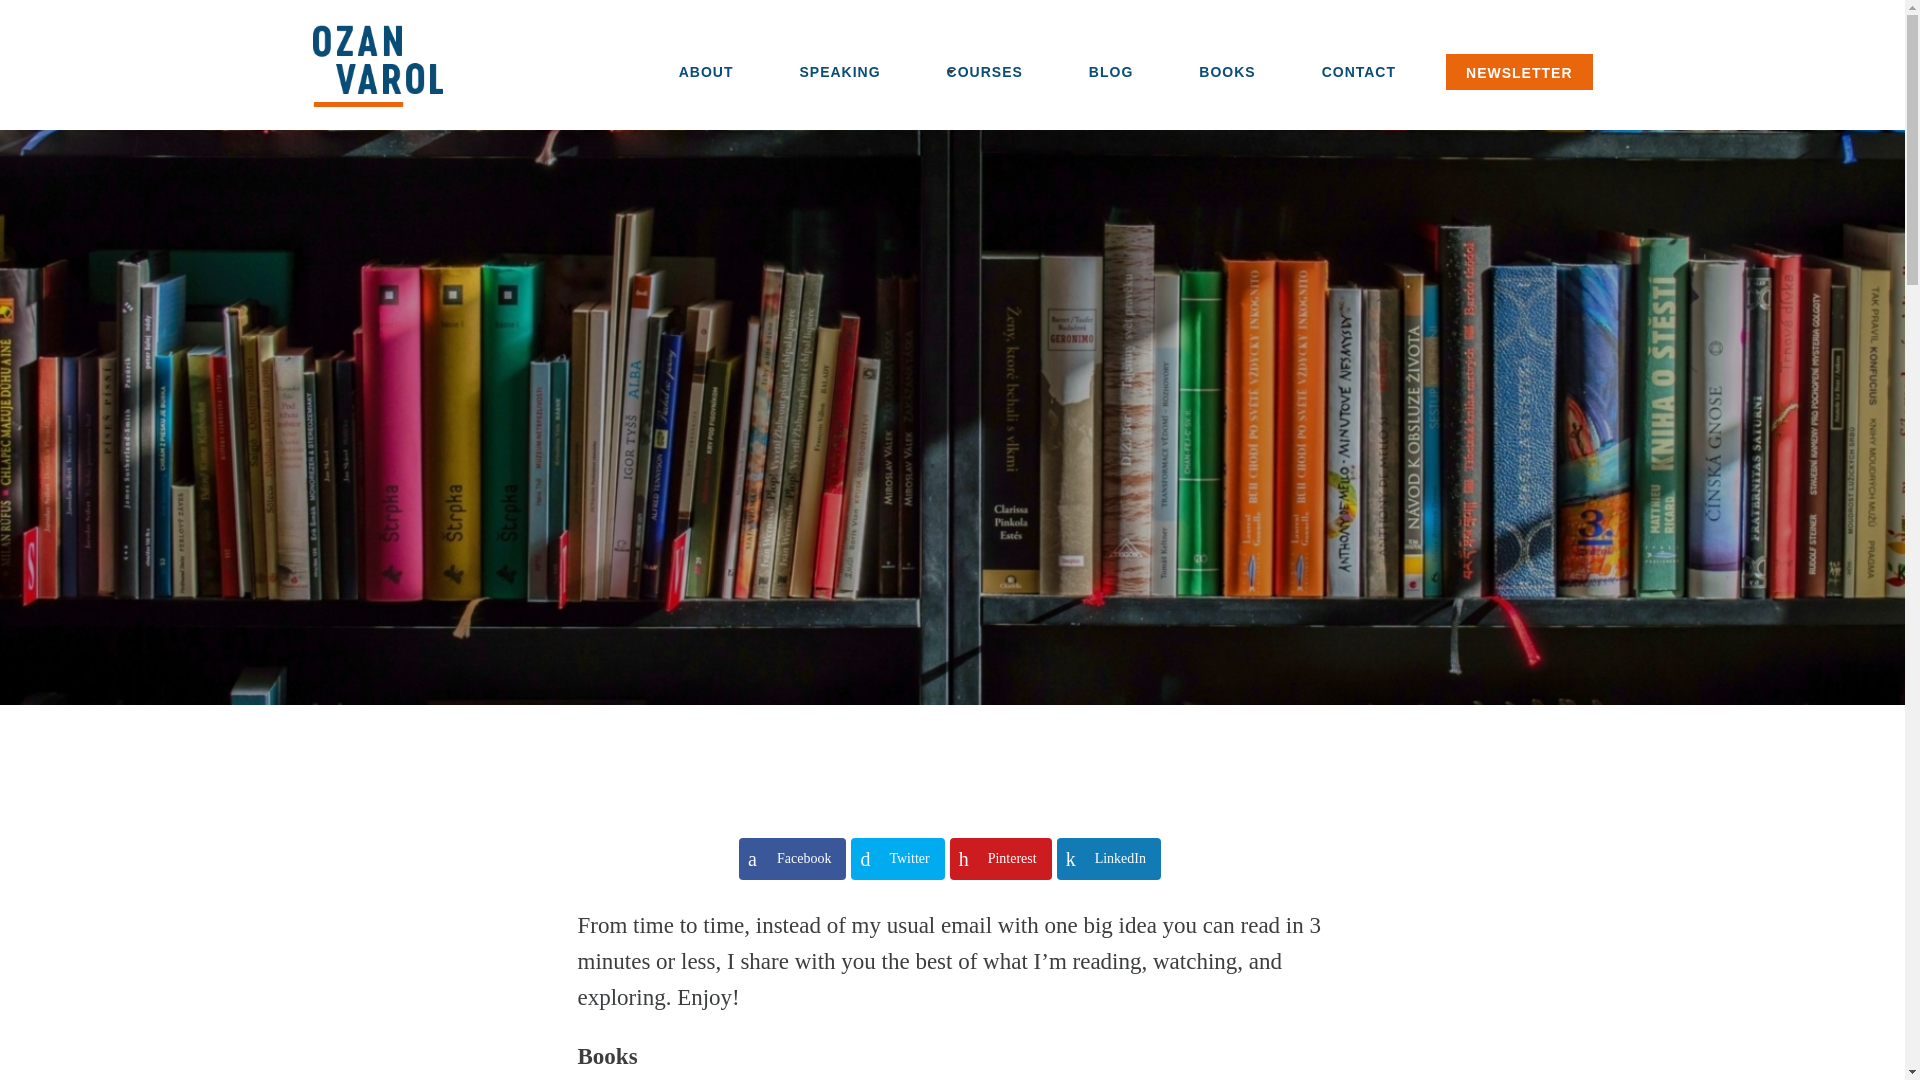 The height and width of the screenshot is (1080, 1920). What do you see at coordinates (1001, 859) in the screenshot?
I see `Share on Pinterest` at bounding box center [1001, 859].